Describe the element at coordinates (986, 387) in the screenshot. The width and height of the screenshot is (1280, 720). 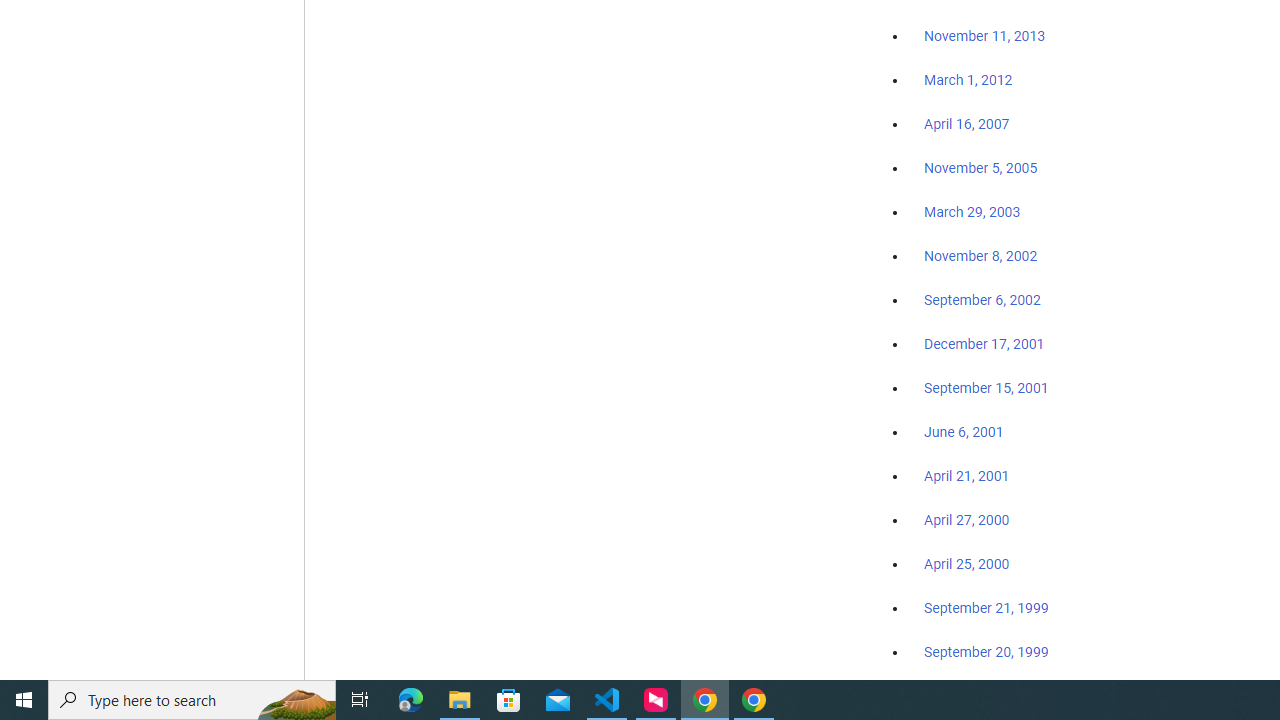
I see `September 15, 2001` at that location.